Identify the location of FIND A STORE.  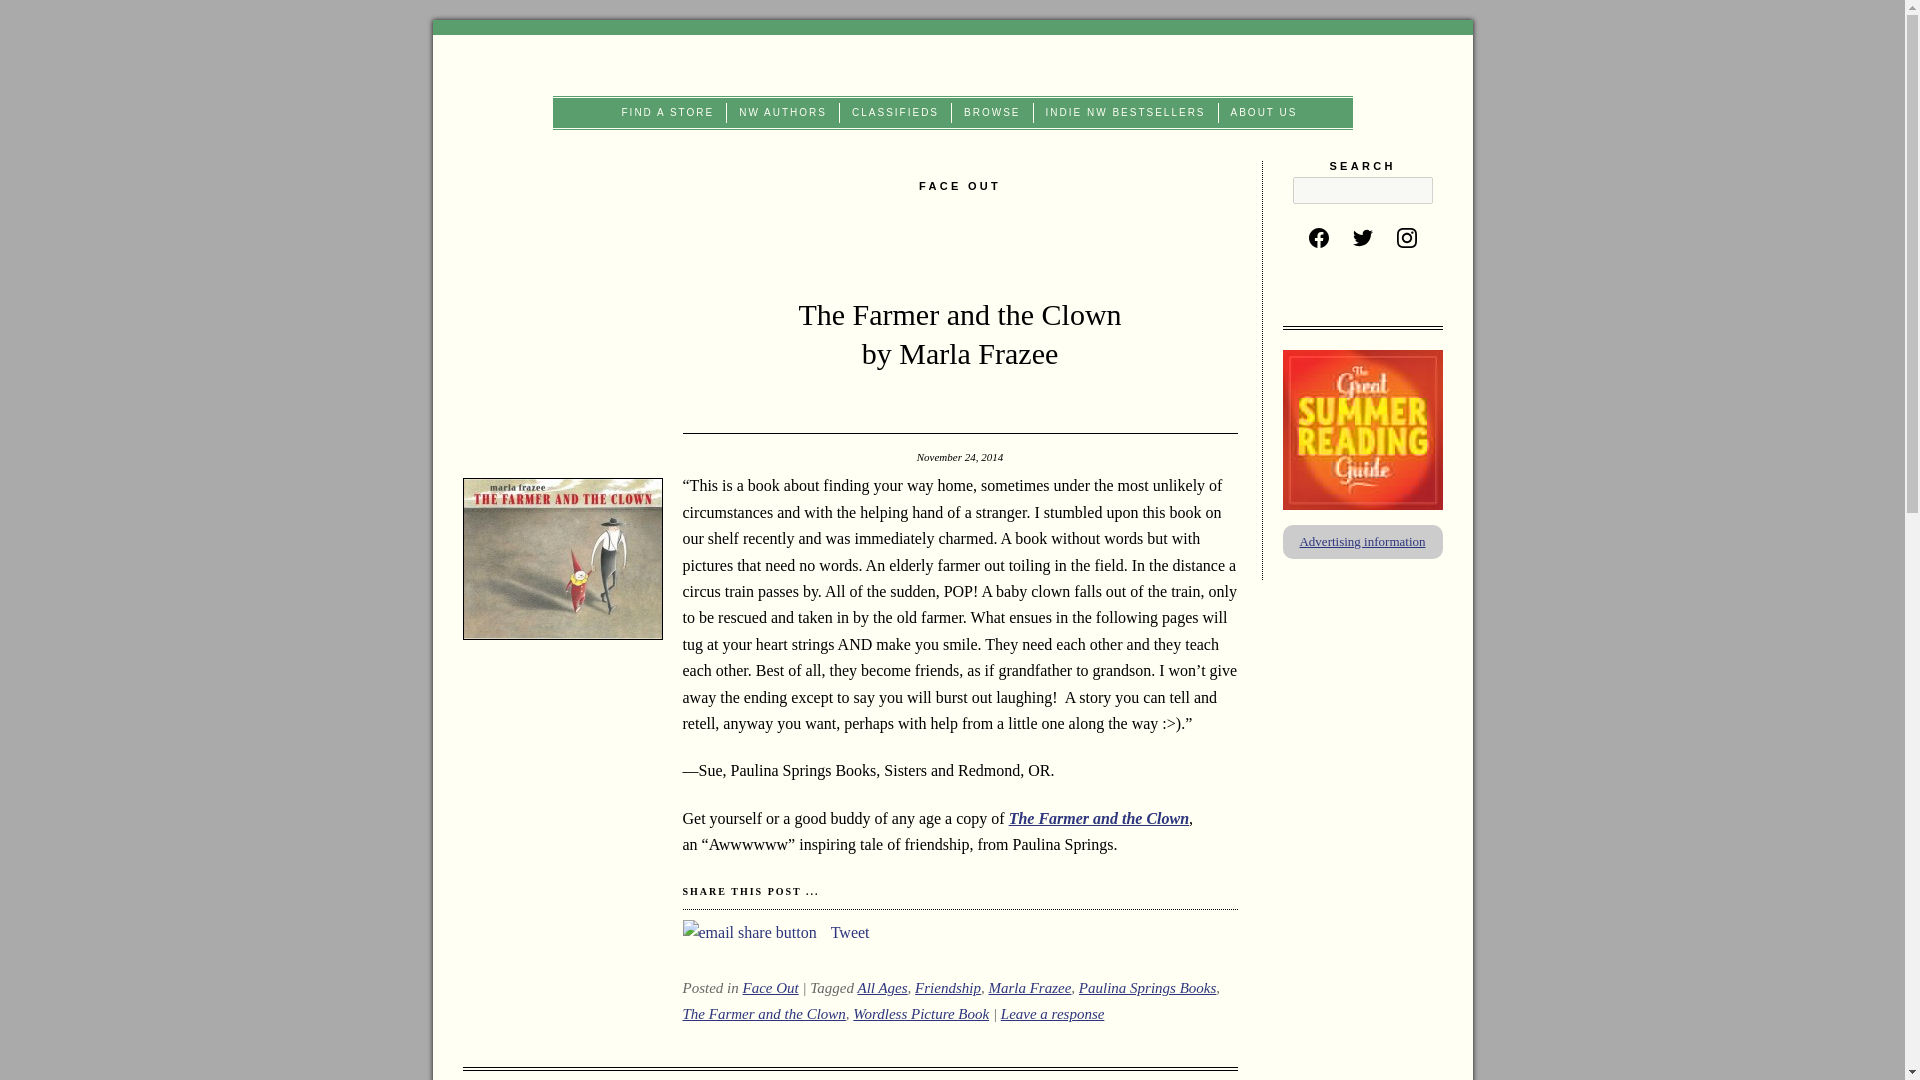
(668, 112).